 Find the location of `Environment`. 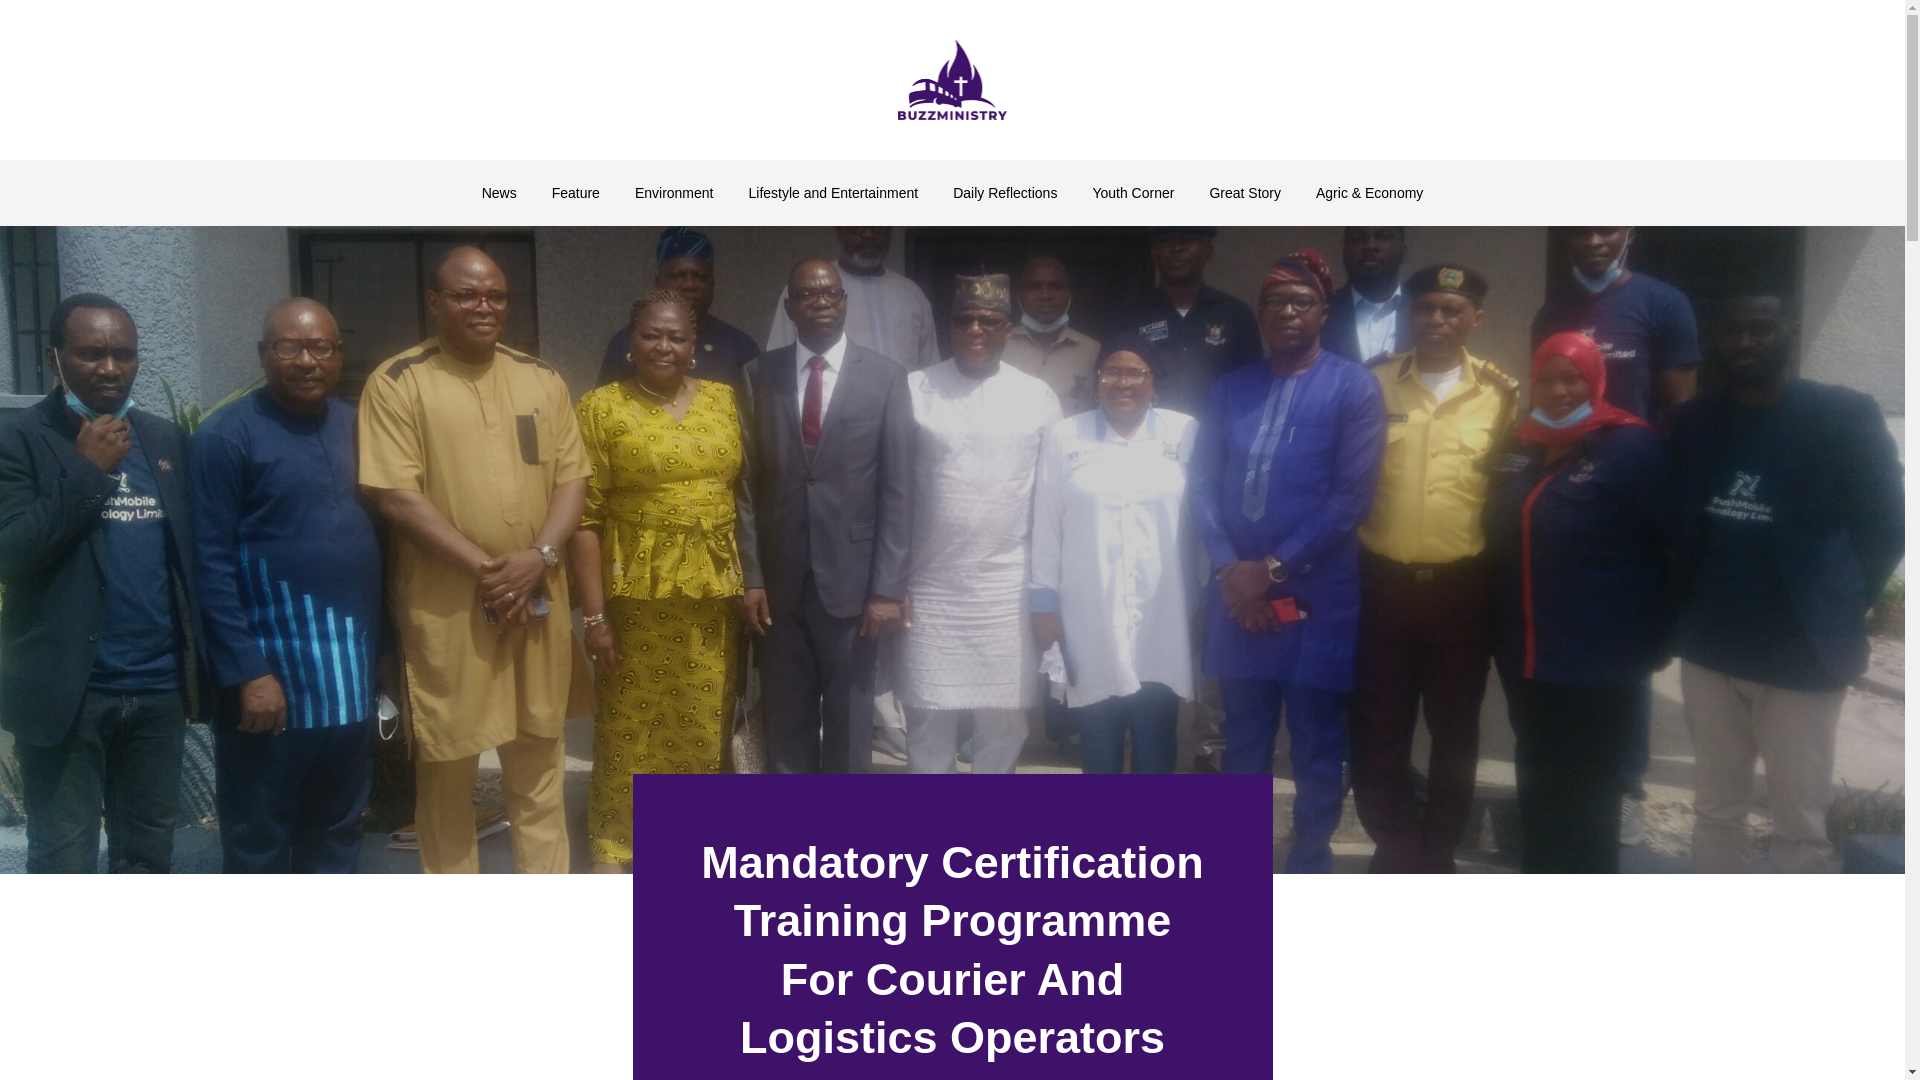

Environment is located at coordinates (674, 192).